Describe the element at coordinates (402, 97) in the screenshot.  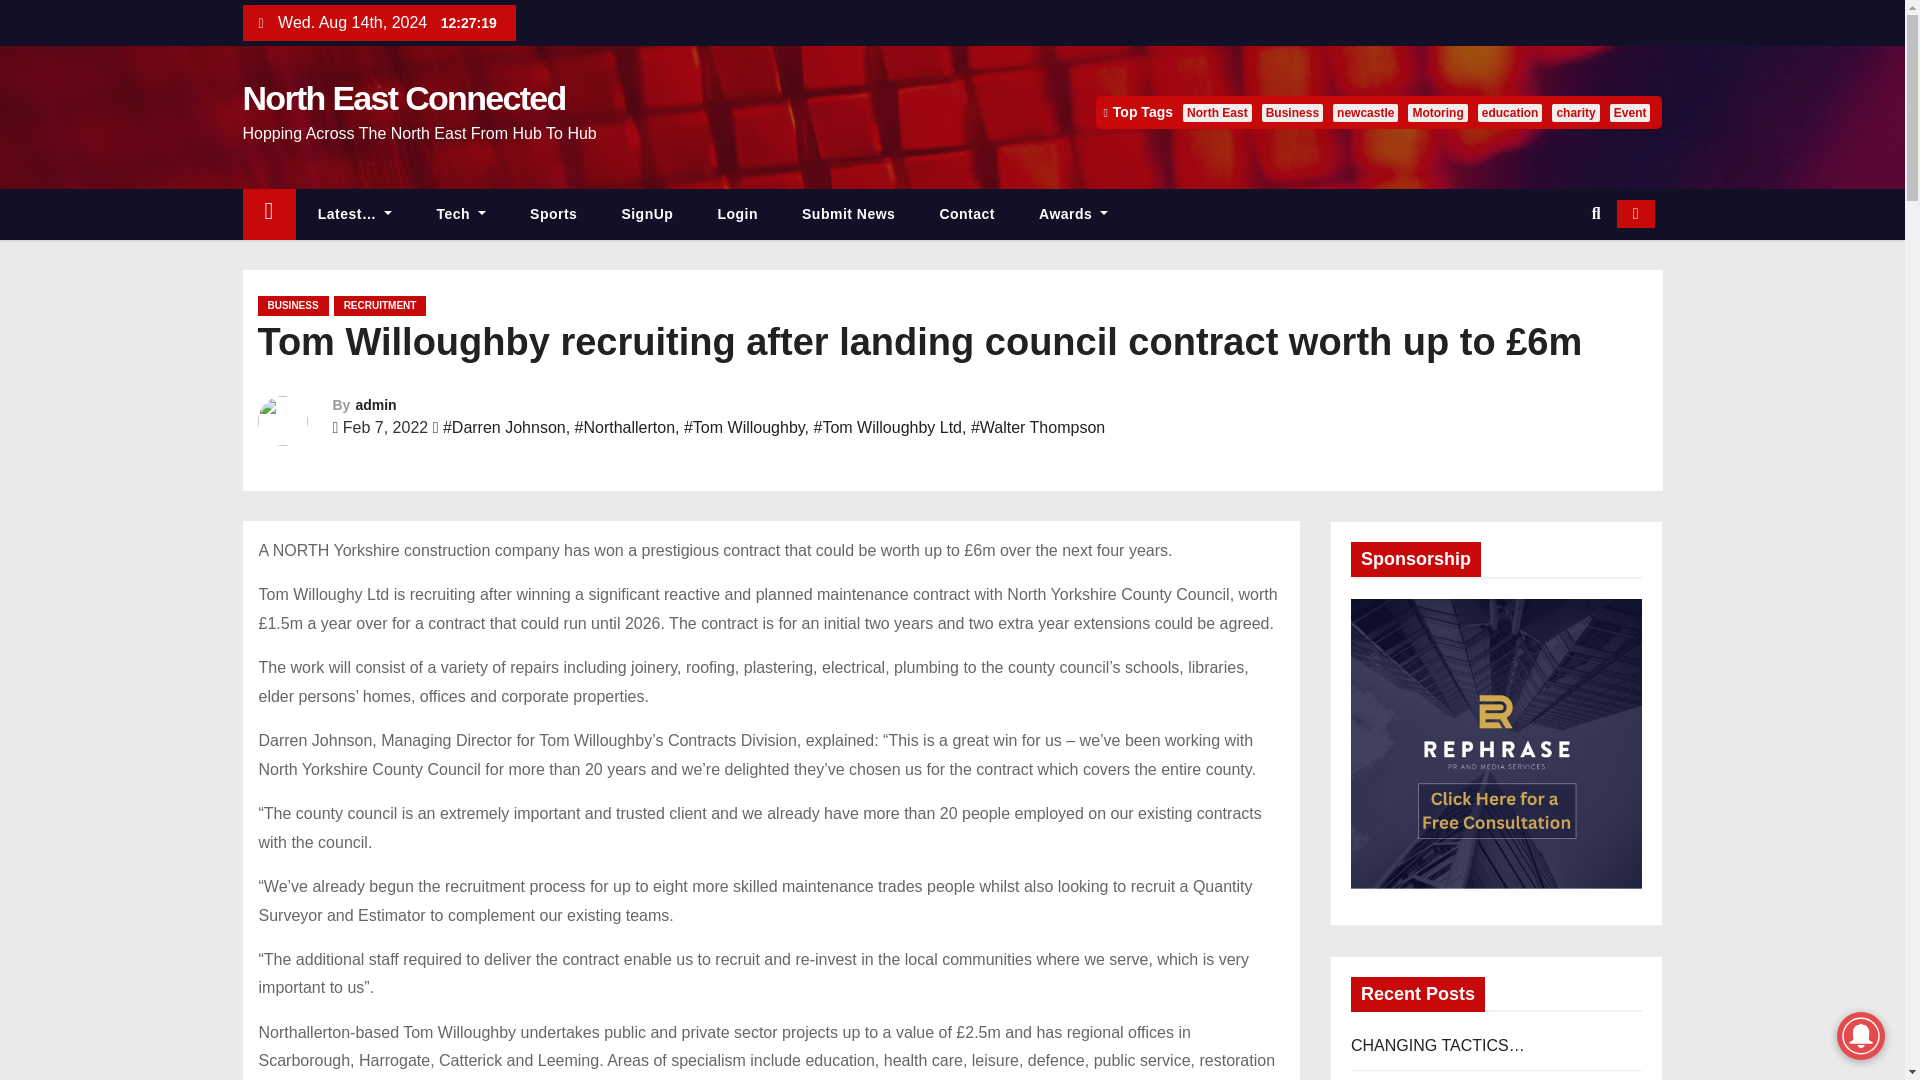
I see `North East Connected` at that location.